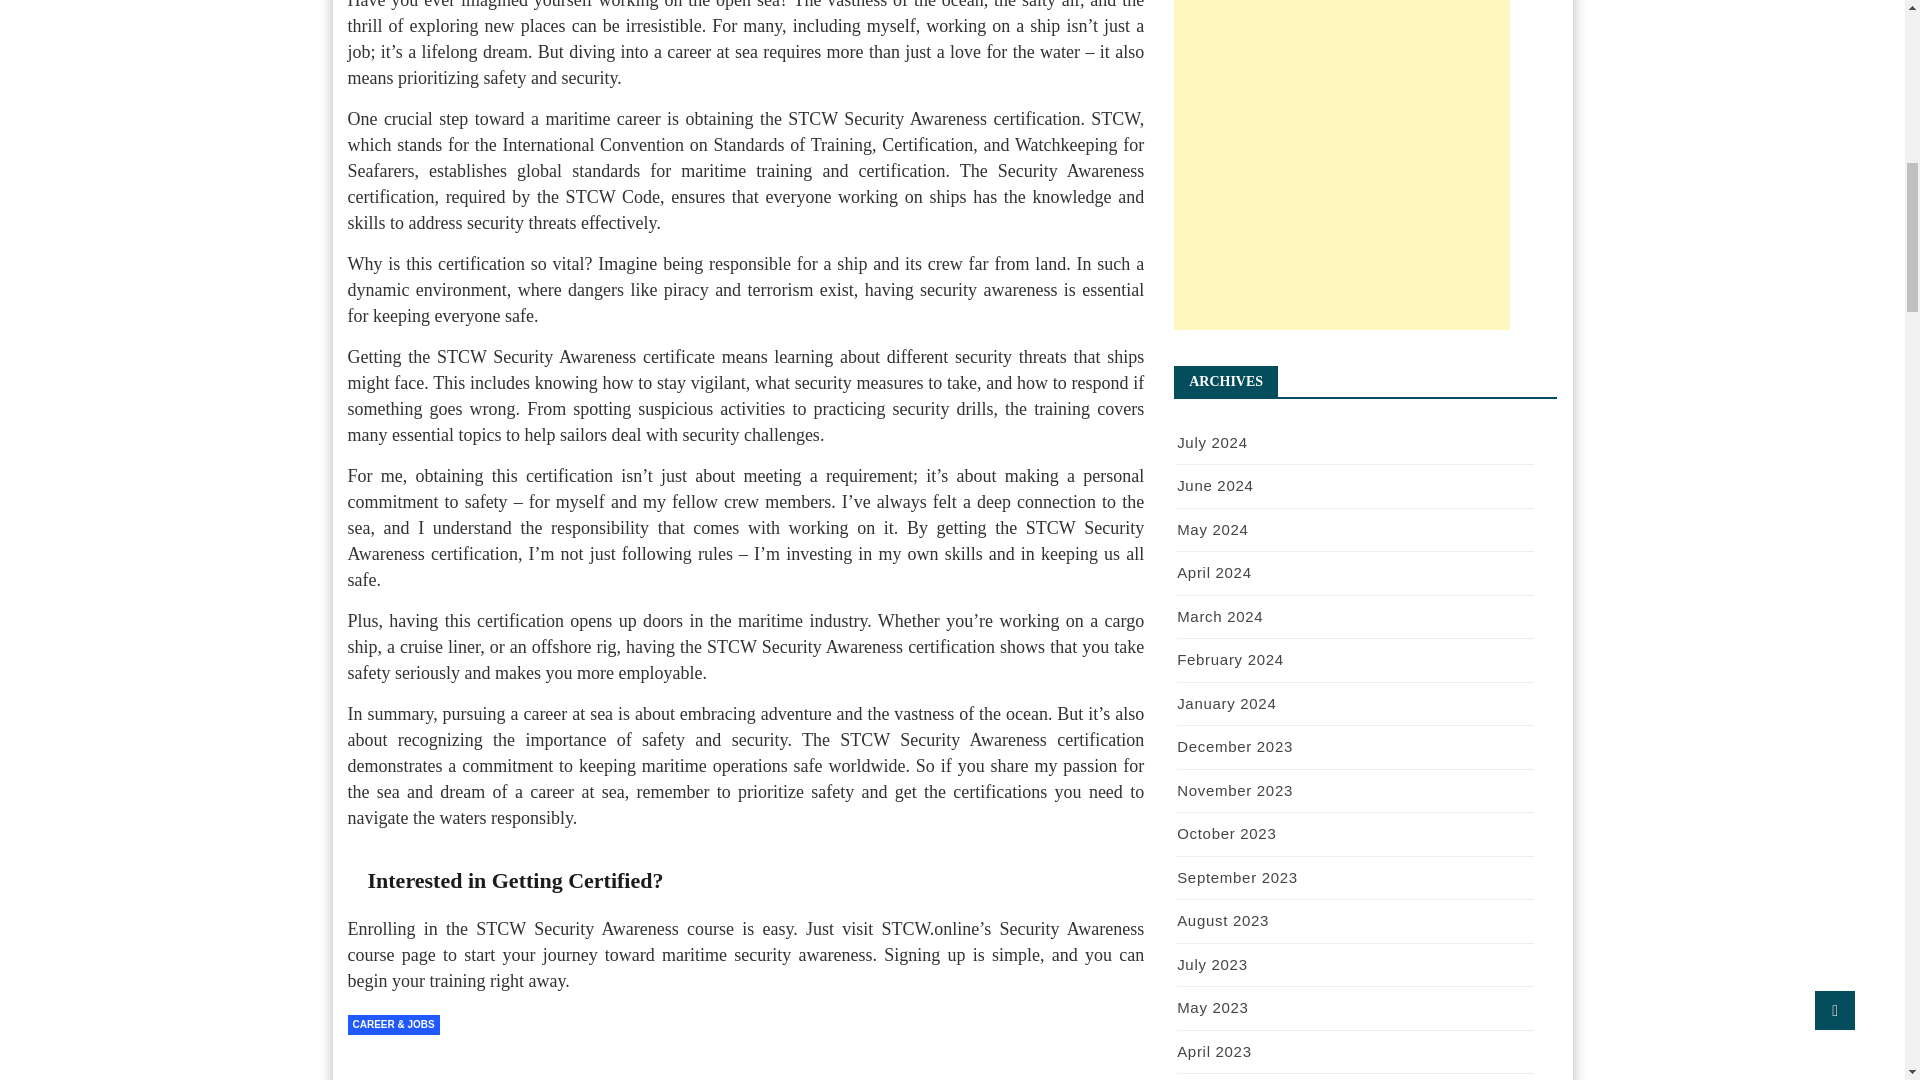 The image size is (1920, 1080). What do you see at coordinates (1220, 616) in the screenshot?
I see `March 2024` at bounding box center [1220, 616].